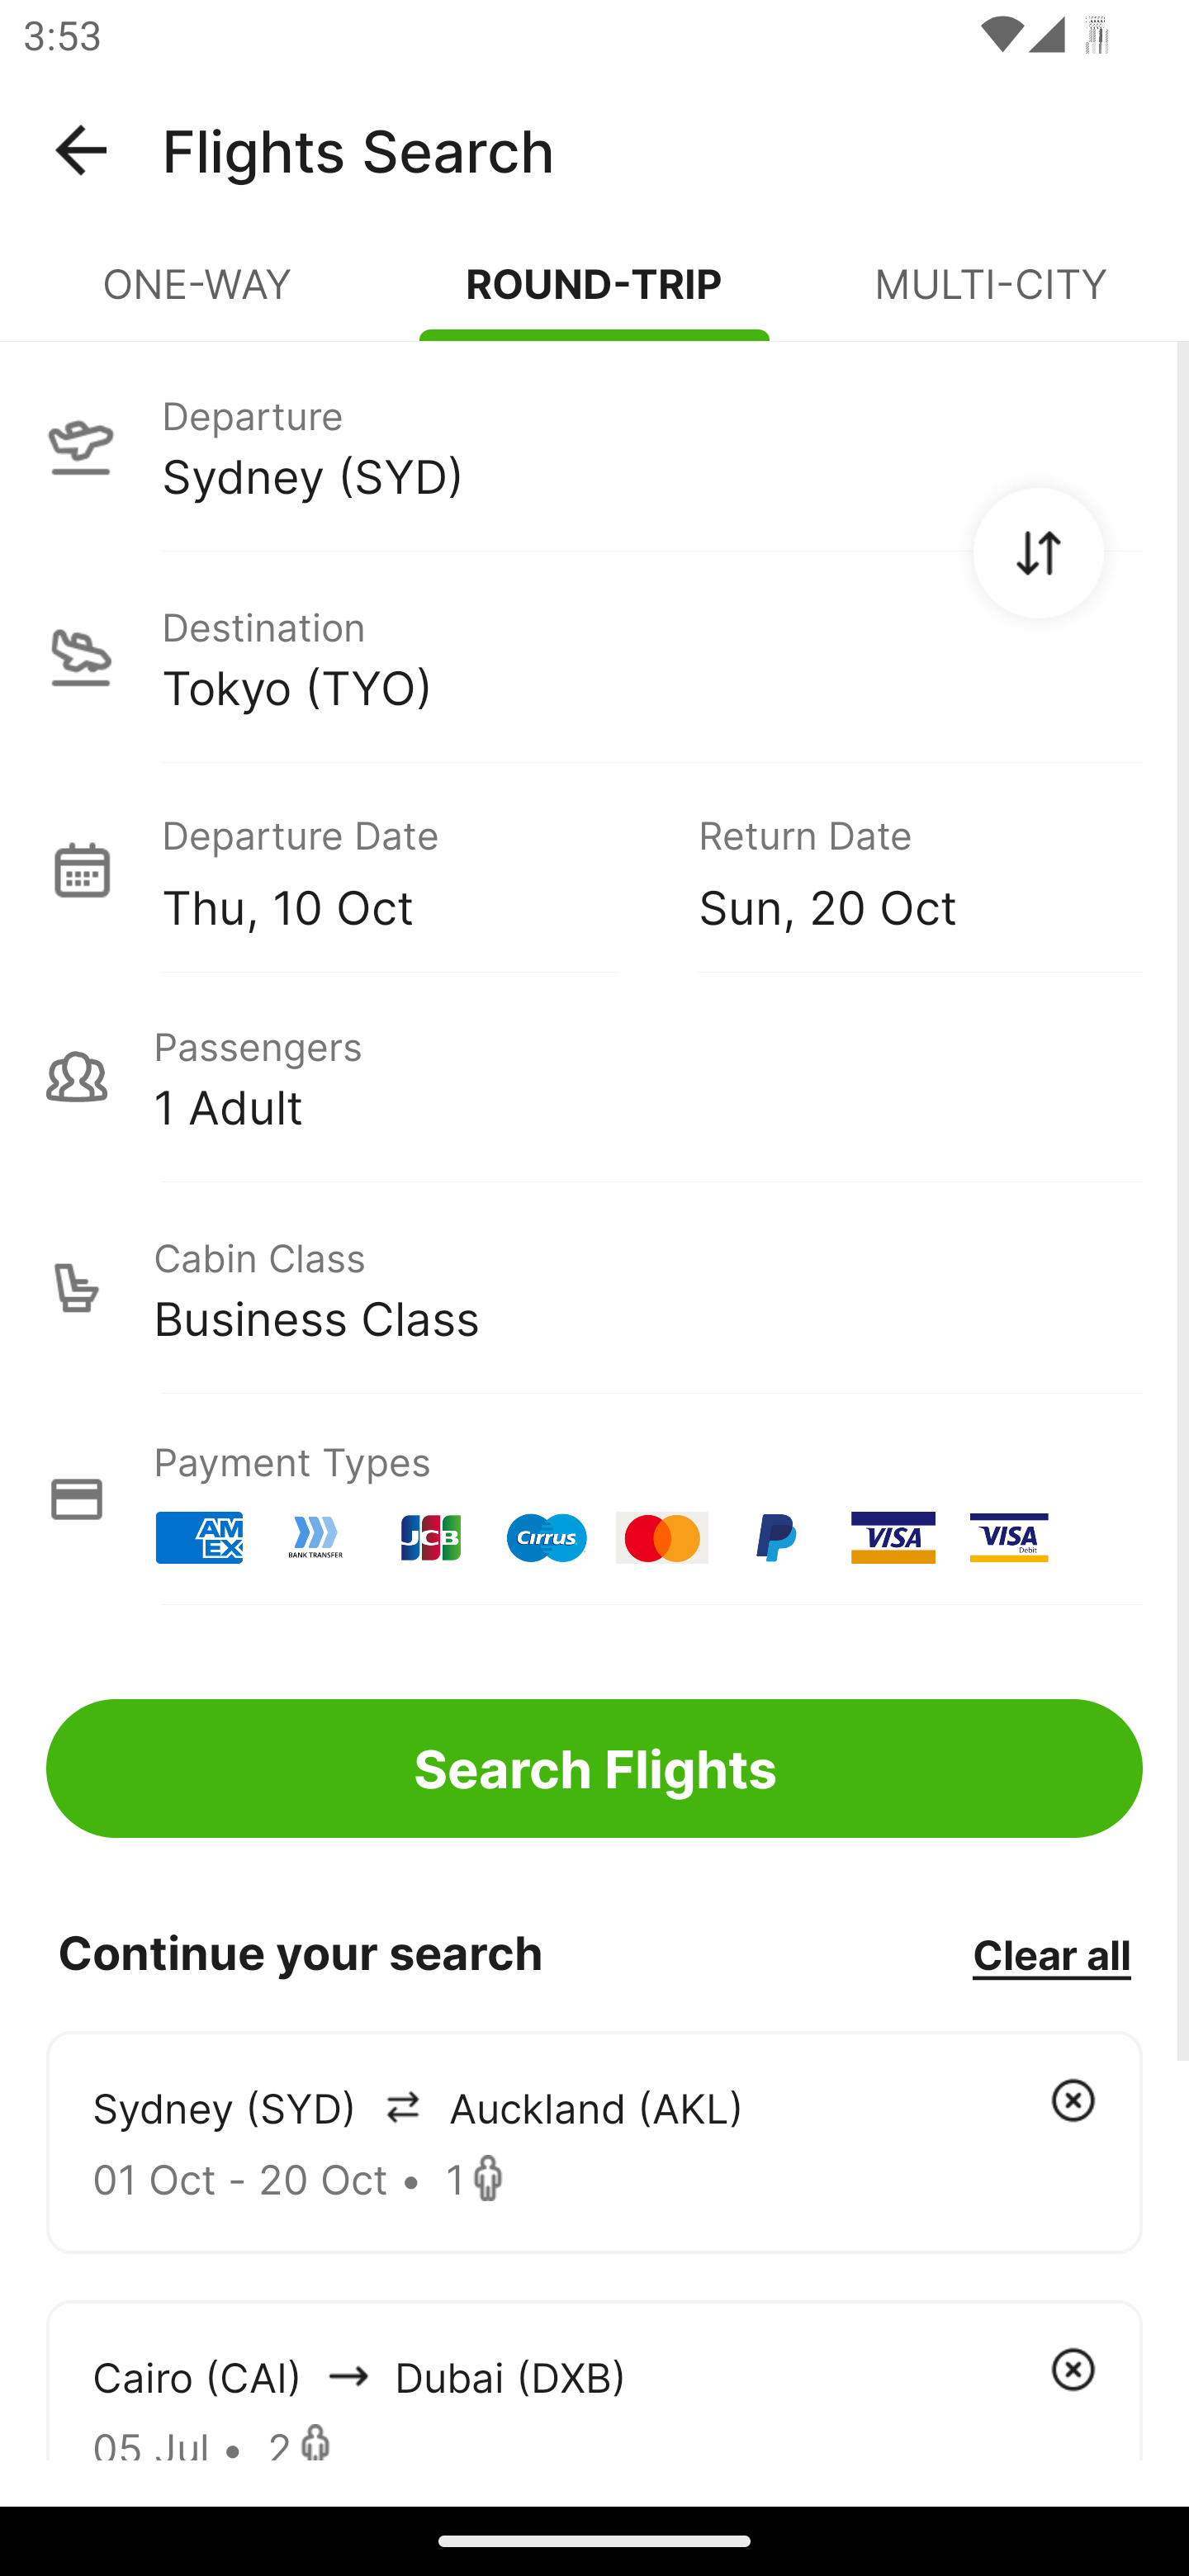 The height and width of the screenshot is (2576, 1189). What do you see at coordinates (594, 1499) in the screenshot?
I see `Payment Types` at bounding box center [594, 1499].